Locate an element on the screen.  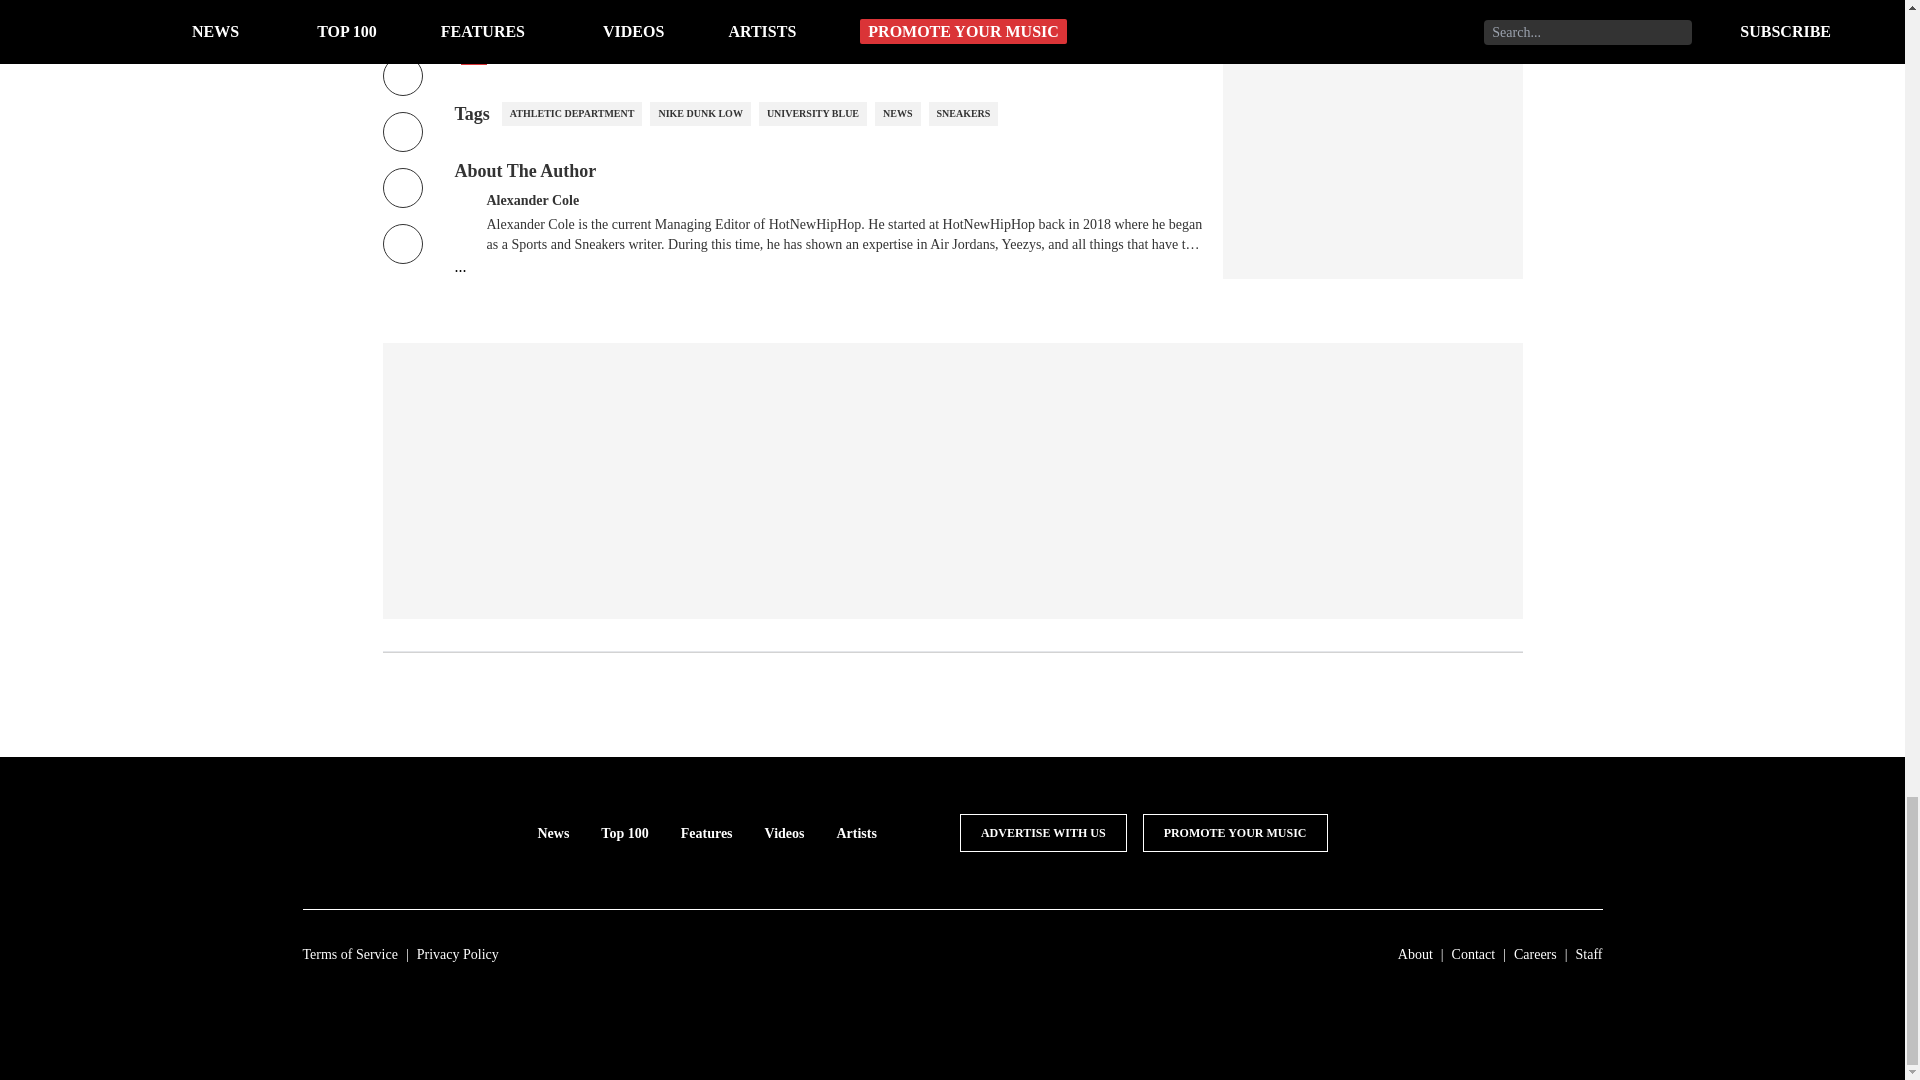
NEWS is located at coordinates (897, 114).